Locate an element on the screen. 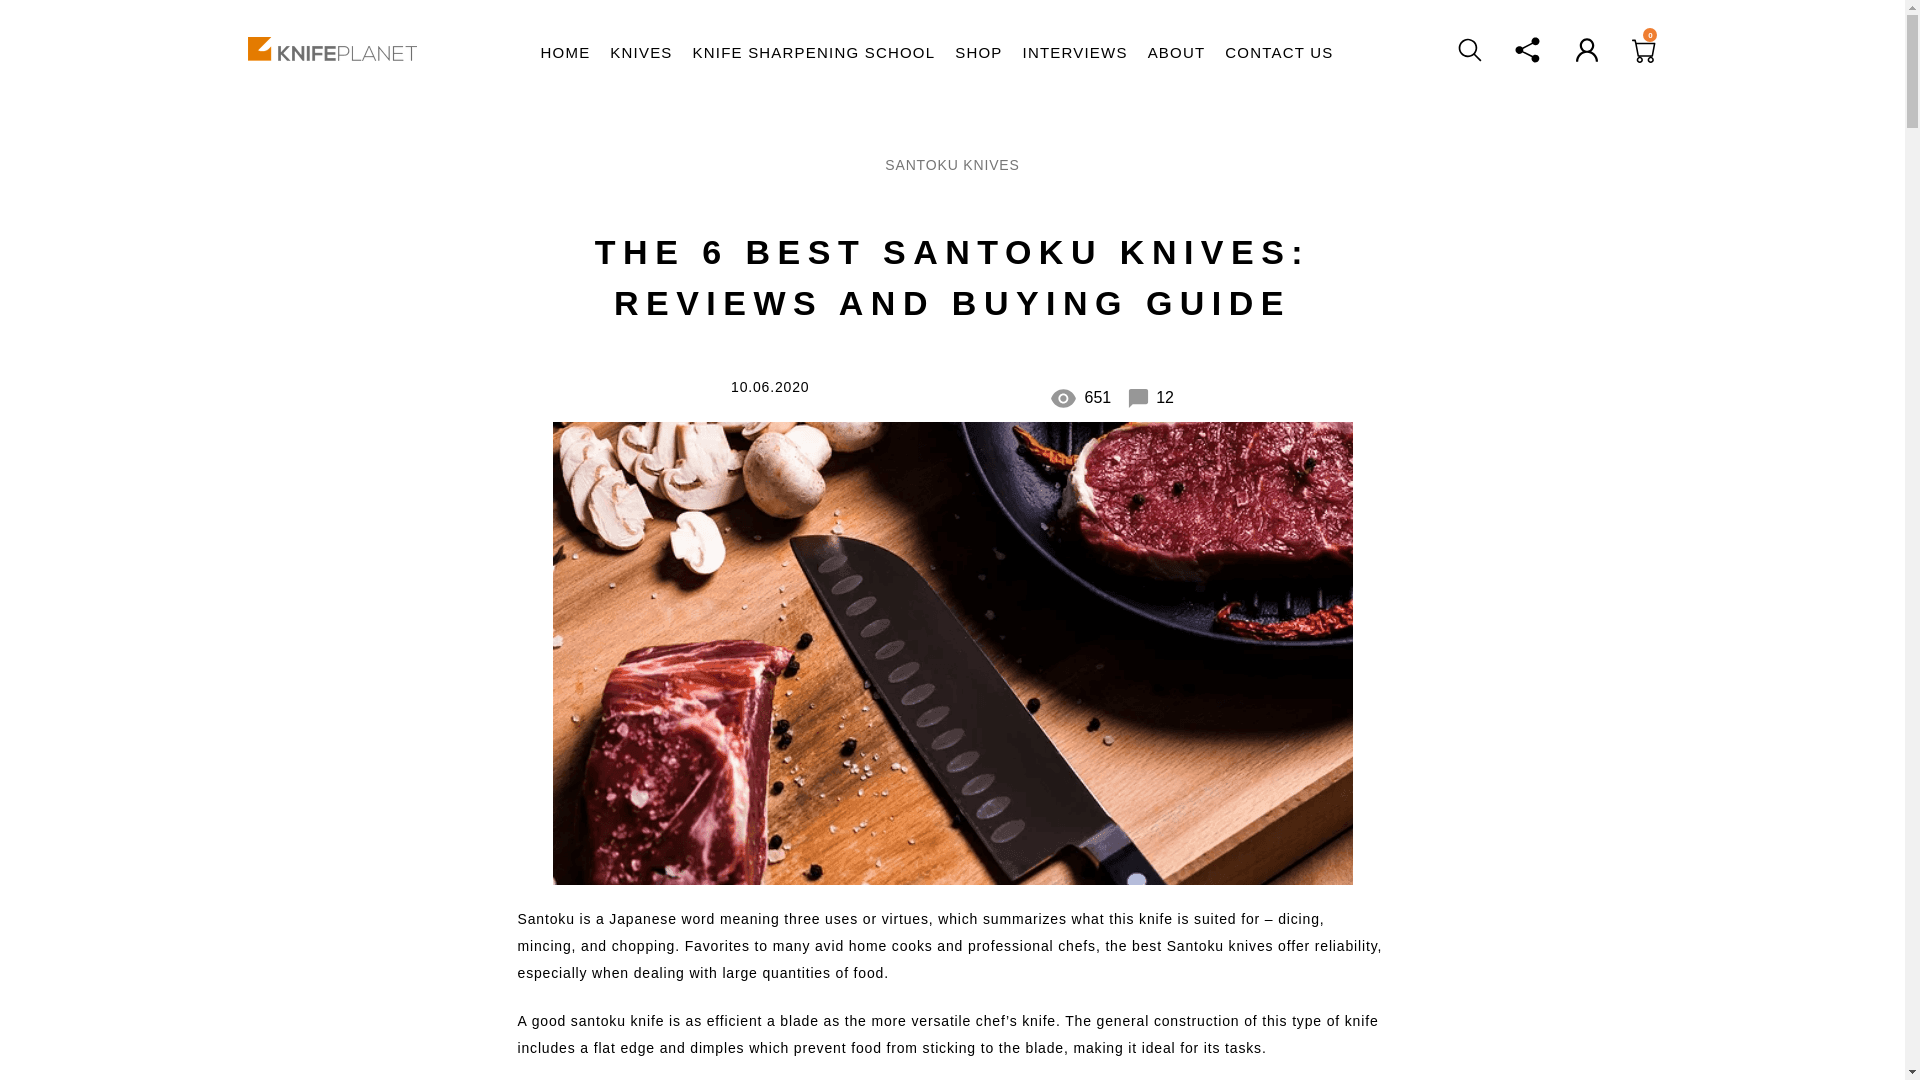  ABOUT is located at coordinates (1176, 53).